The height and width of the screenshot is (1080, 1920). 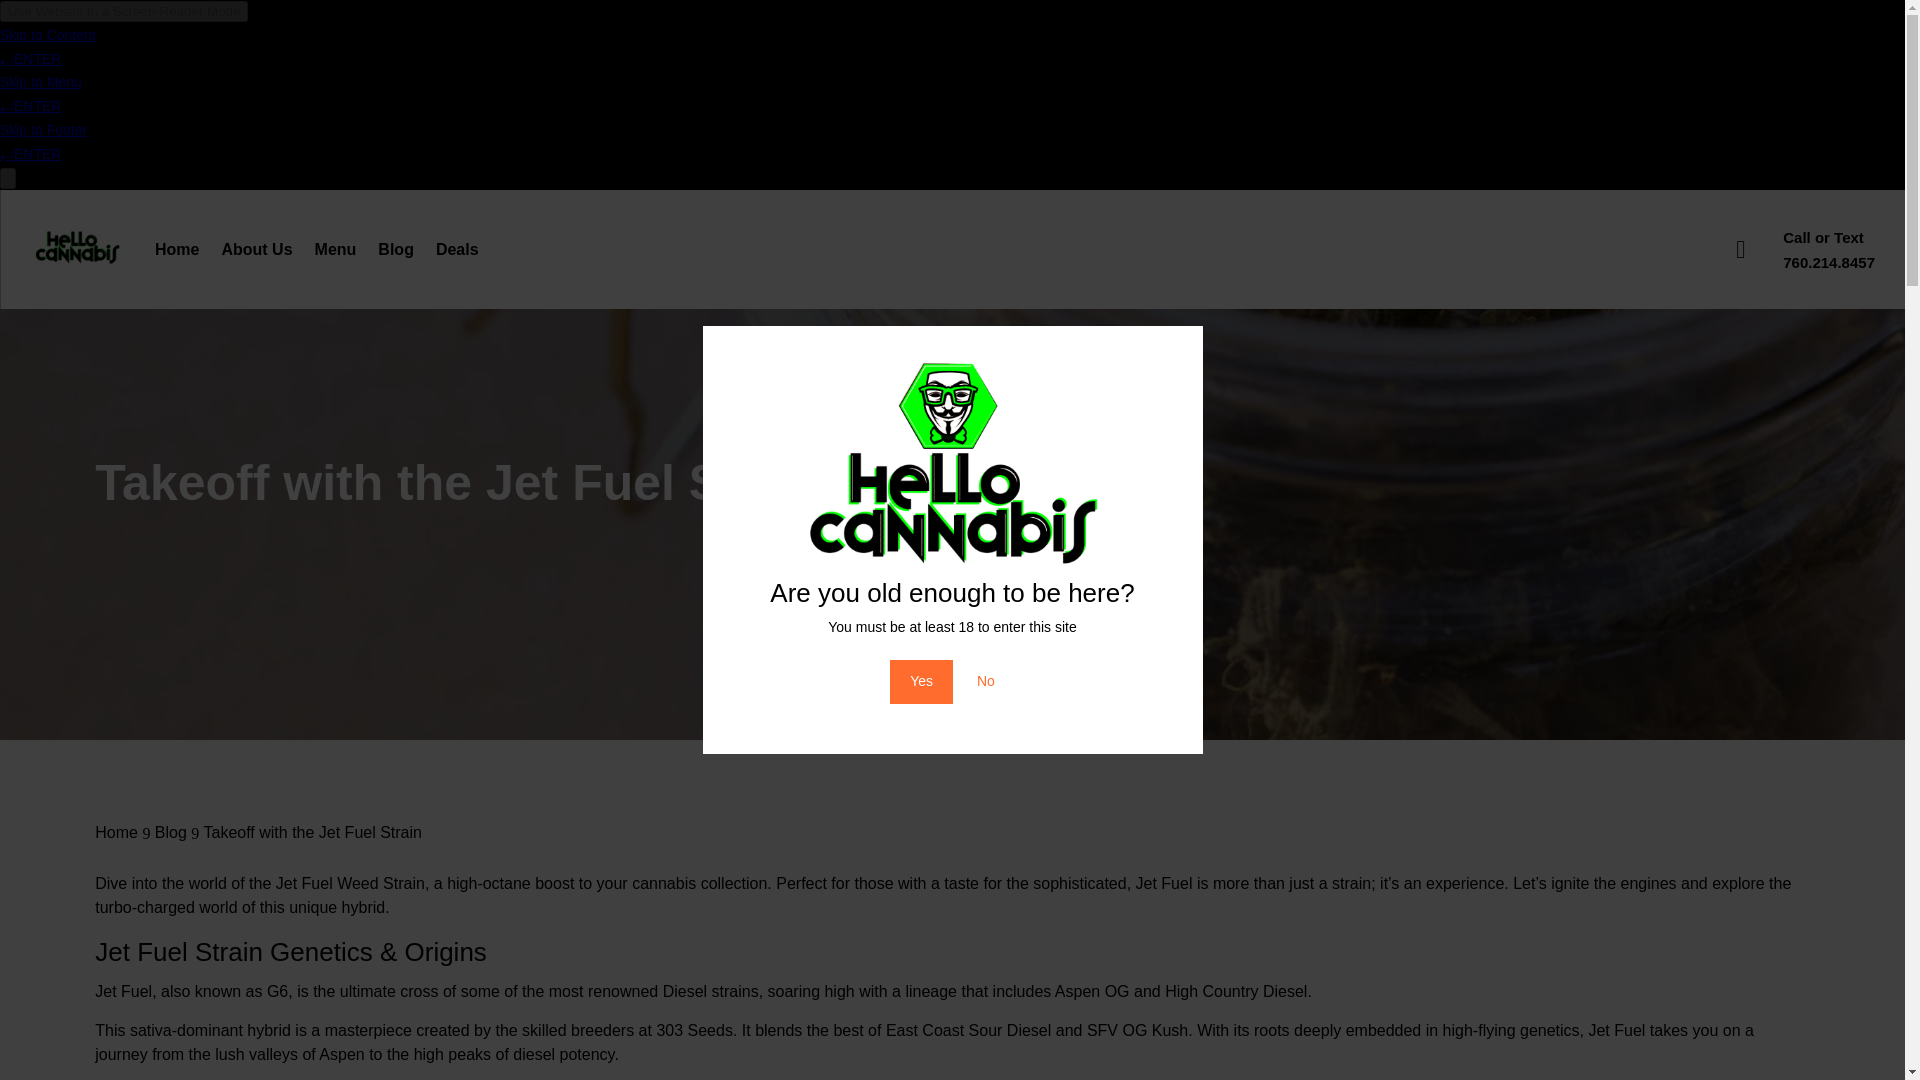 I want to click on 760.214.8457, so click(x=1829, y=262).